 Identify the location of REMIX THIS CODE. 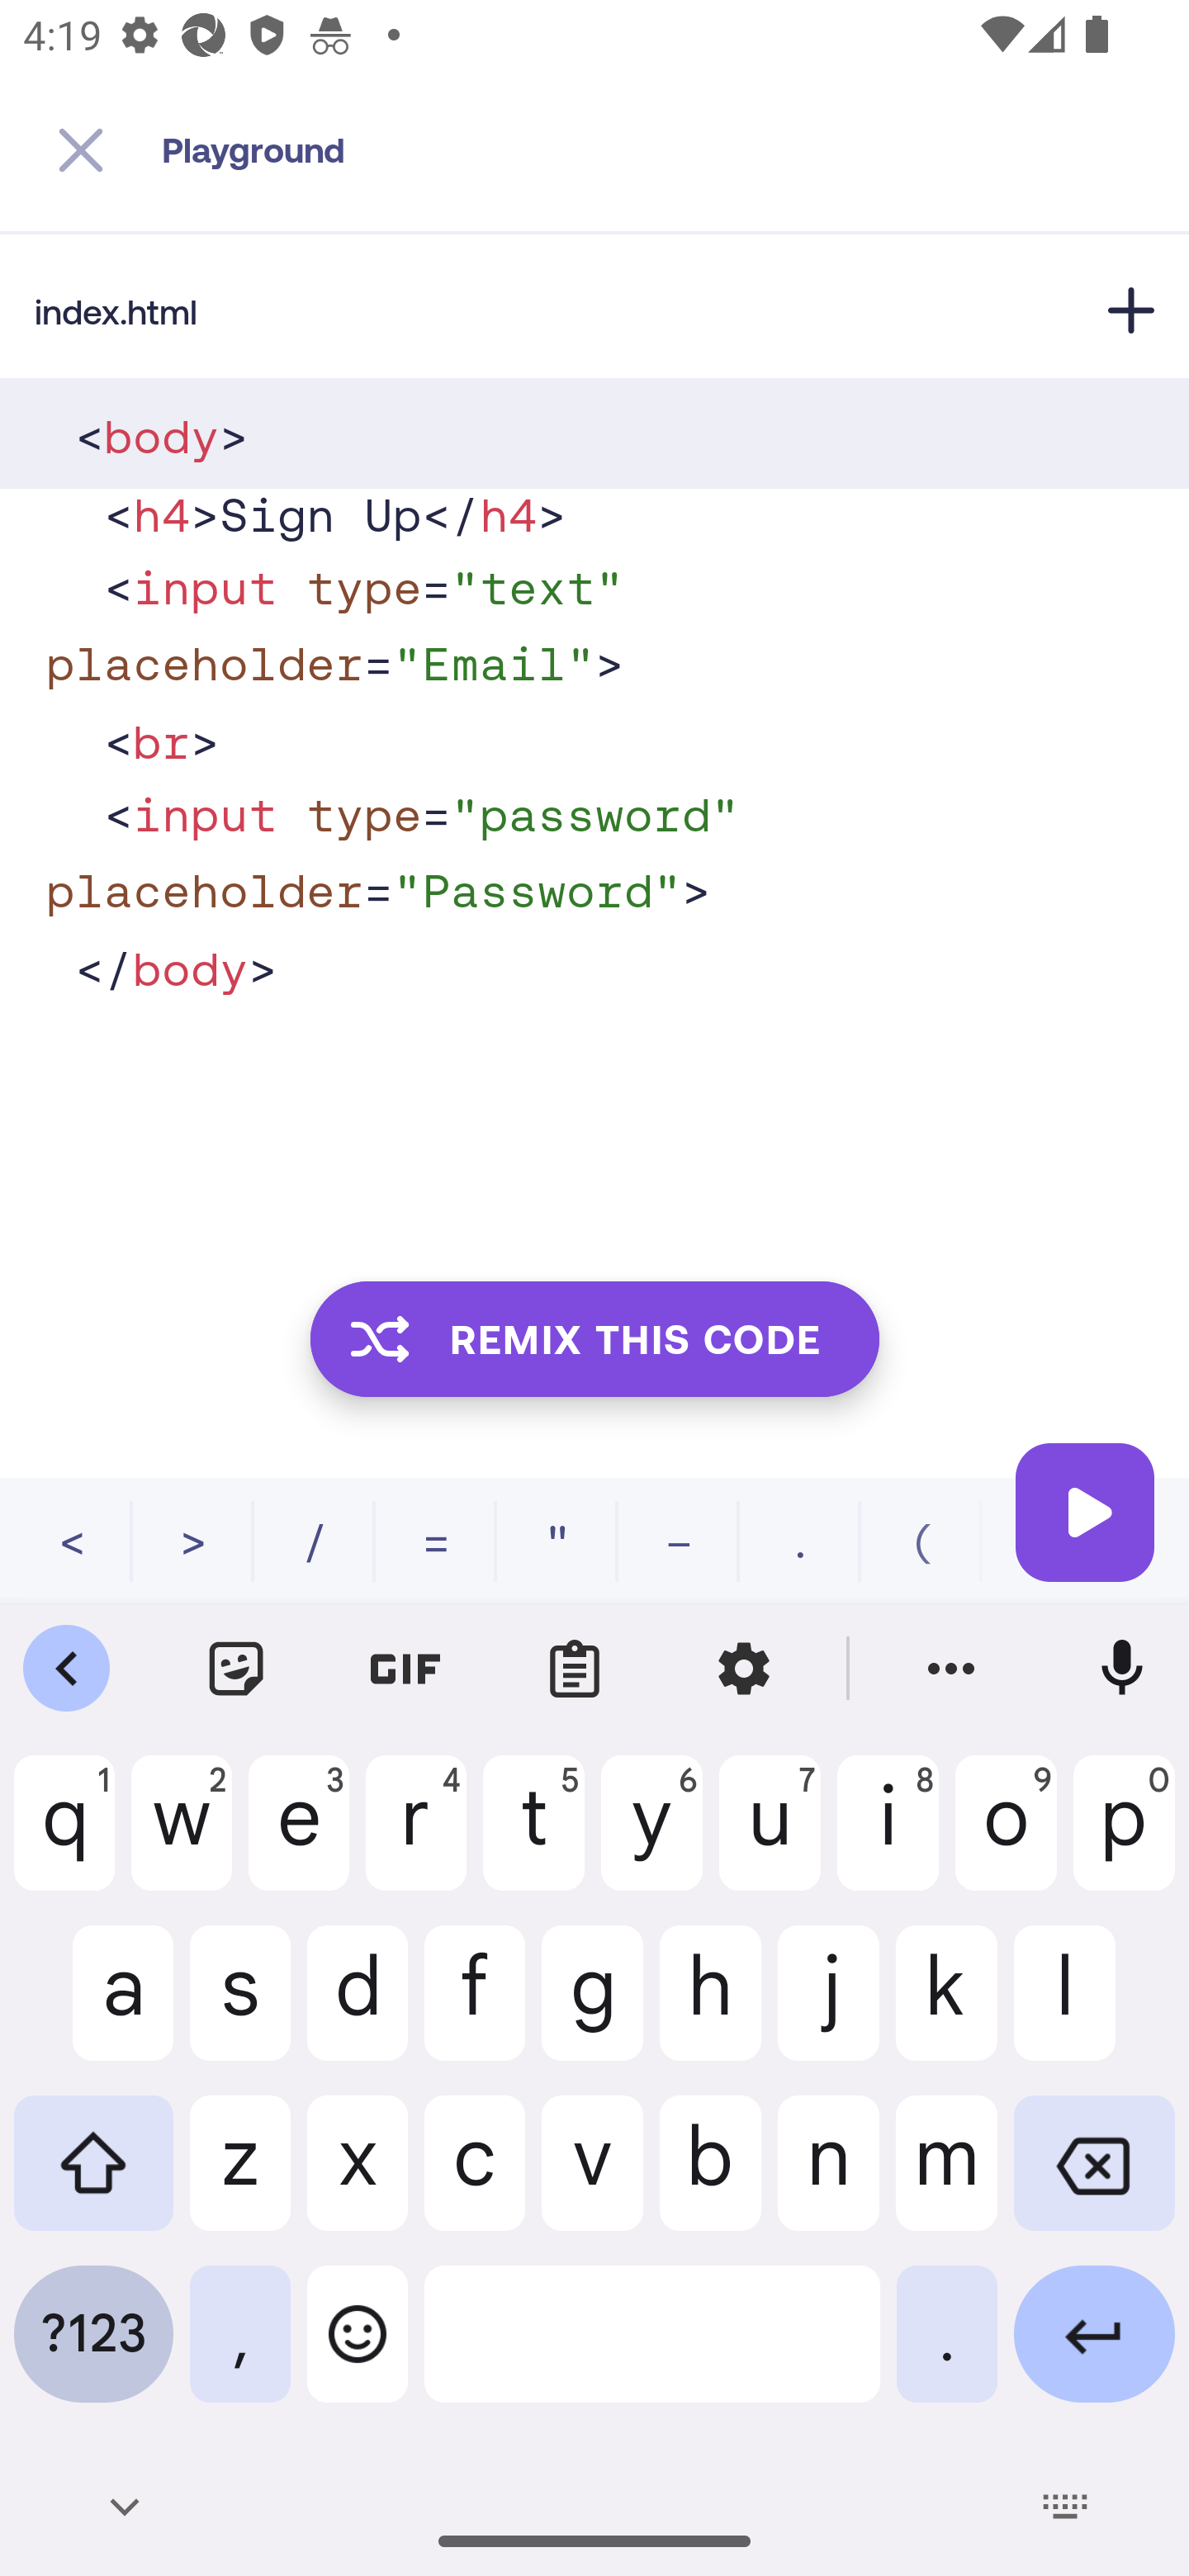
(594, 1338).